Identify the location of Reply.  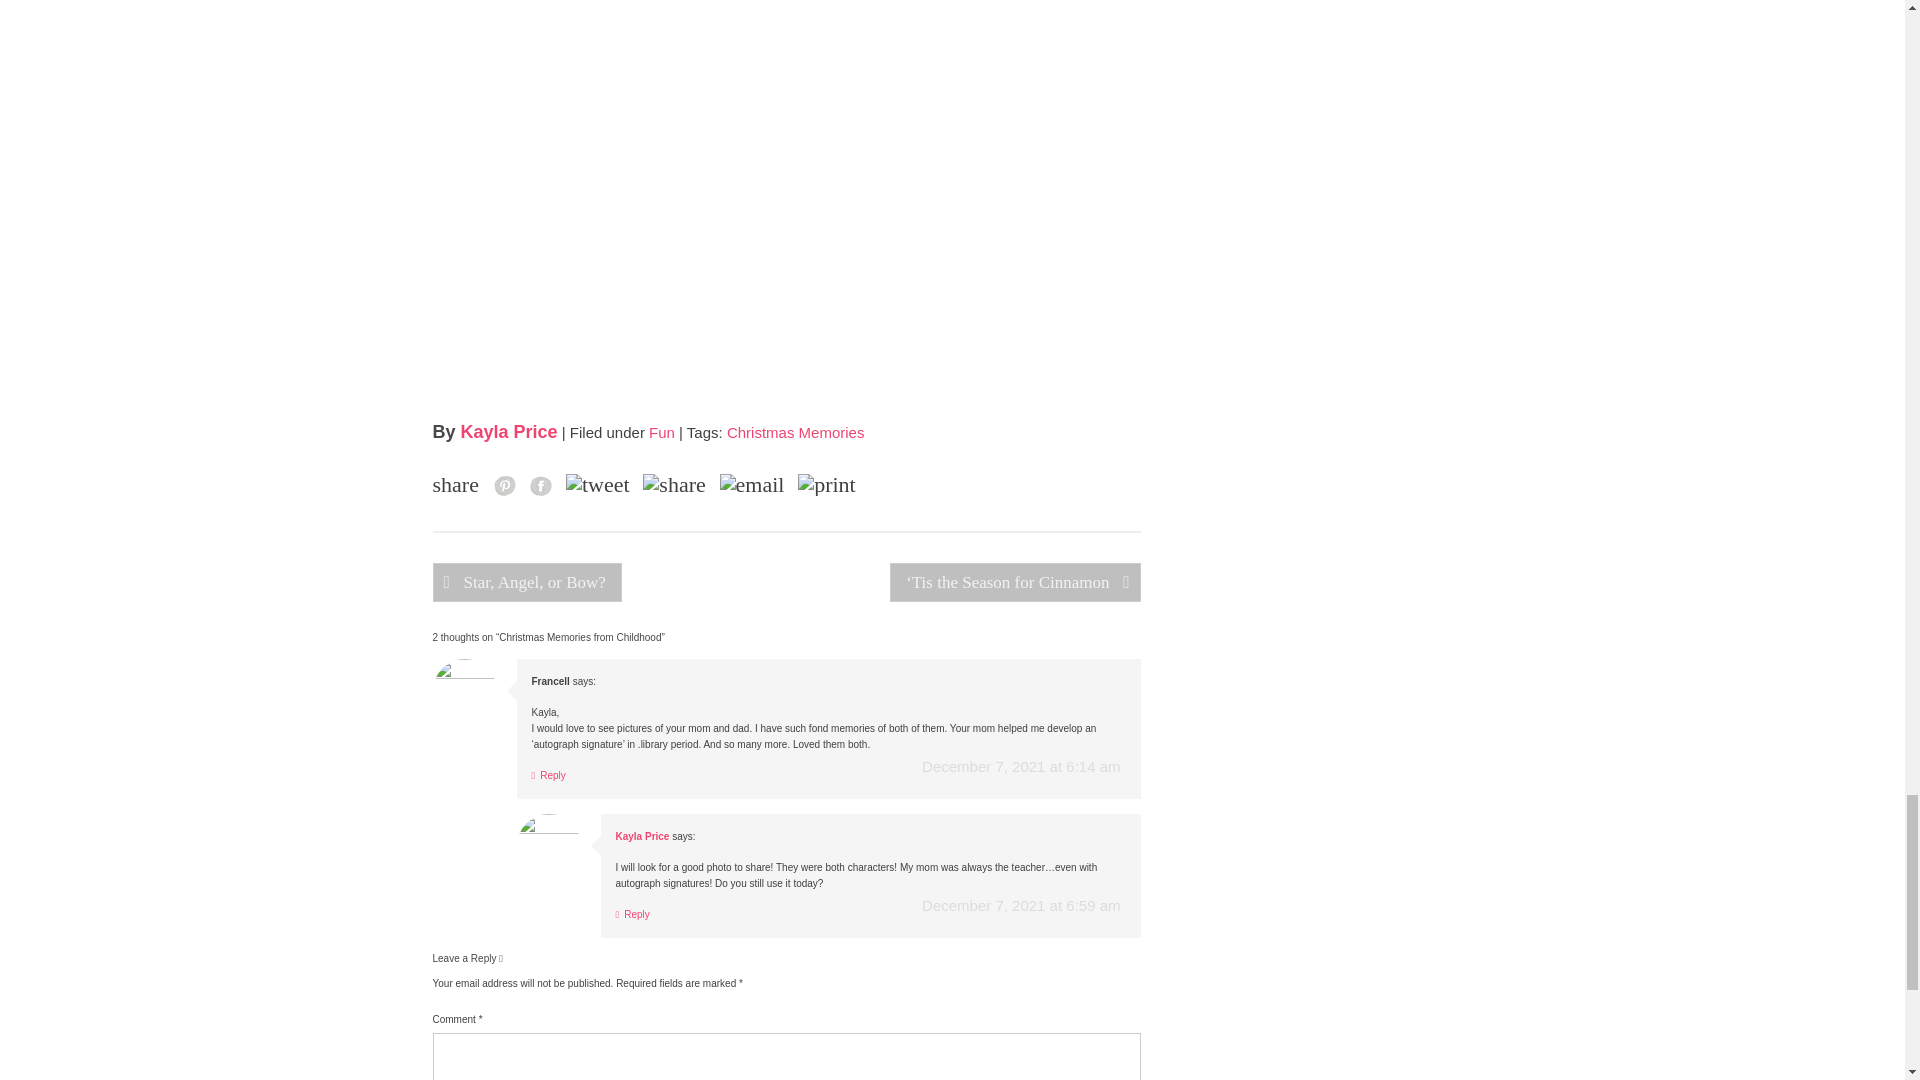
(633, 914).